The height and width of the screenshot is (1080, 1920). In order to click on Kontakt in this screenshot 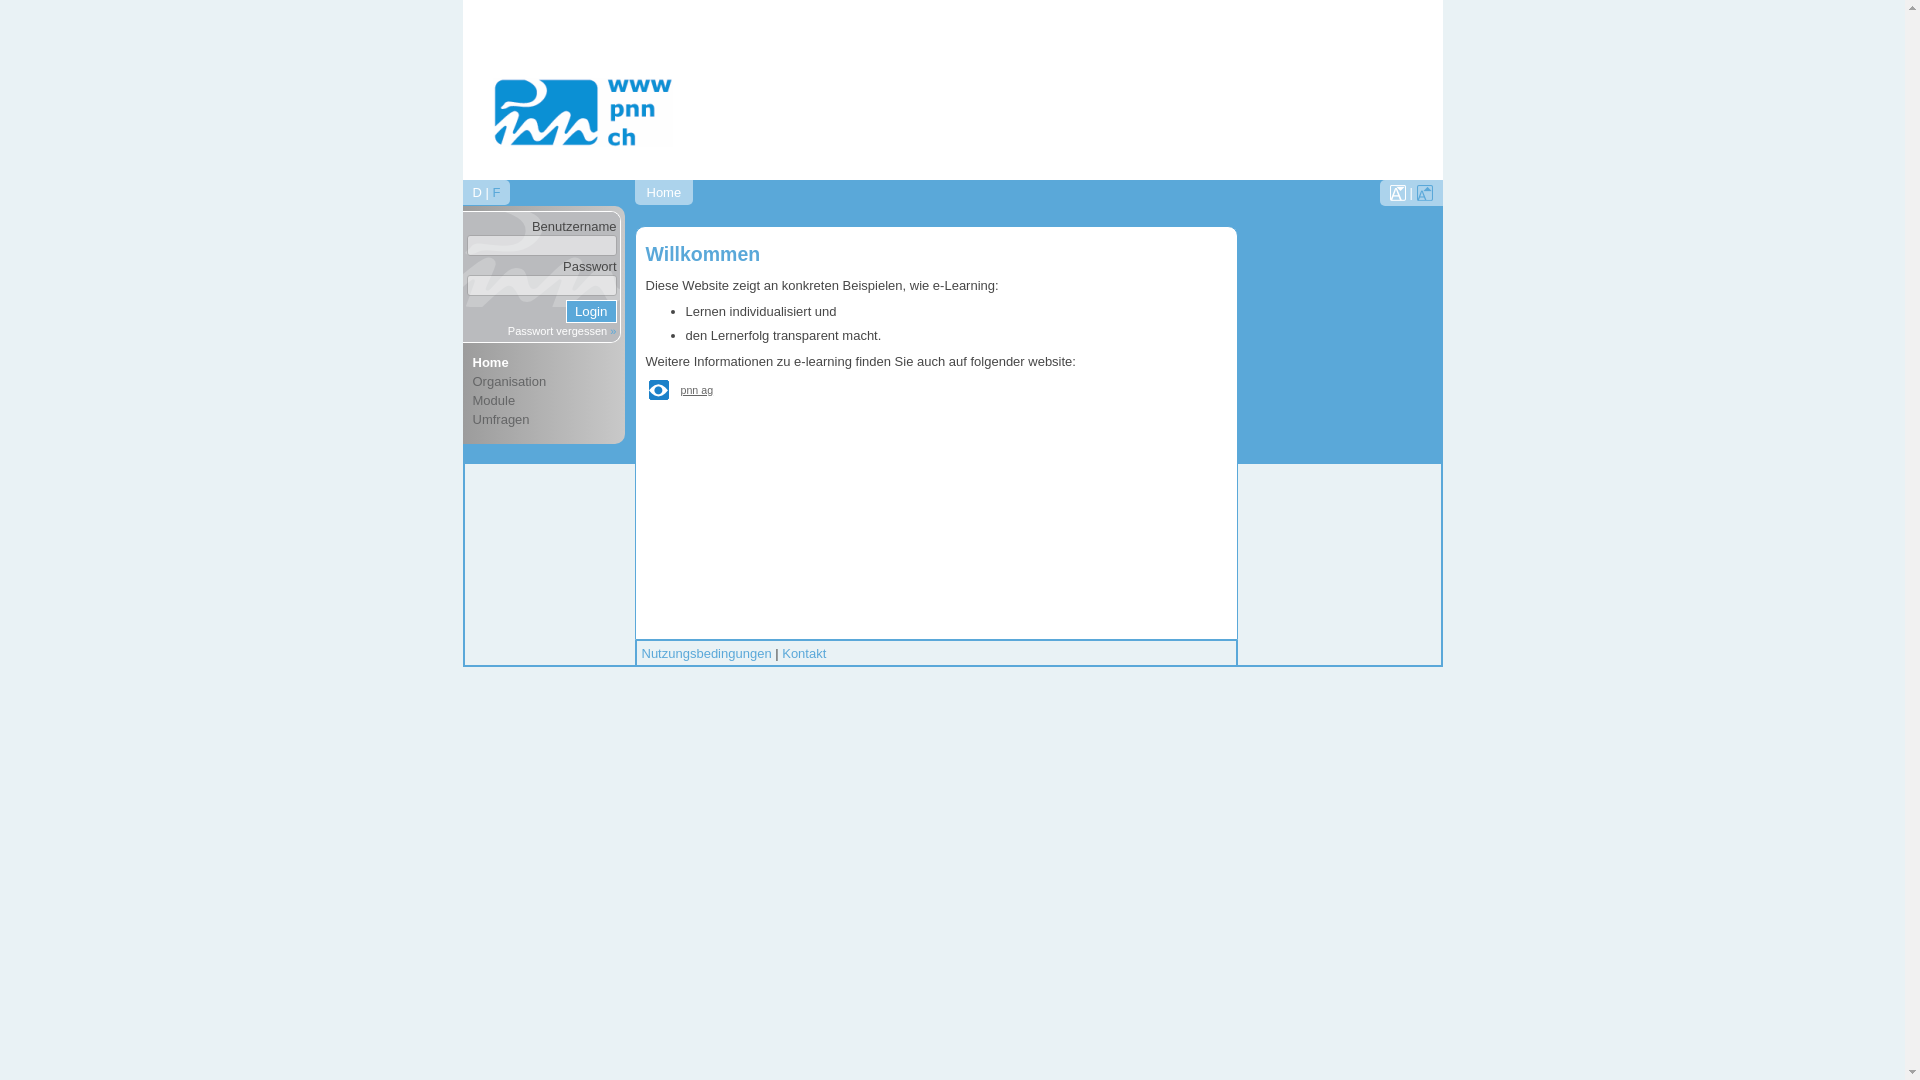, I will do `click(804, 654)`.